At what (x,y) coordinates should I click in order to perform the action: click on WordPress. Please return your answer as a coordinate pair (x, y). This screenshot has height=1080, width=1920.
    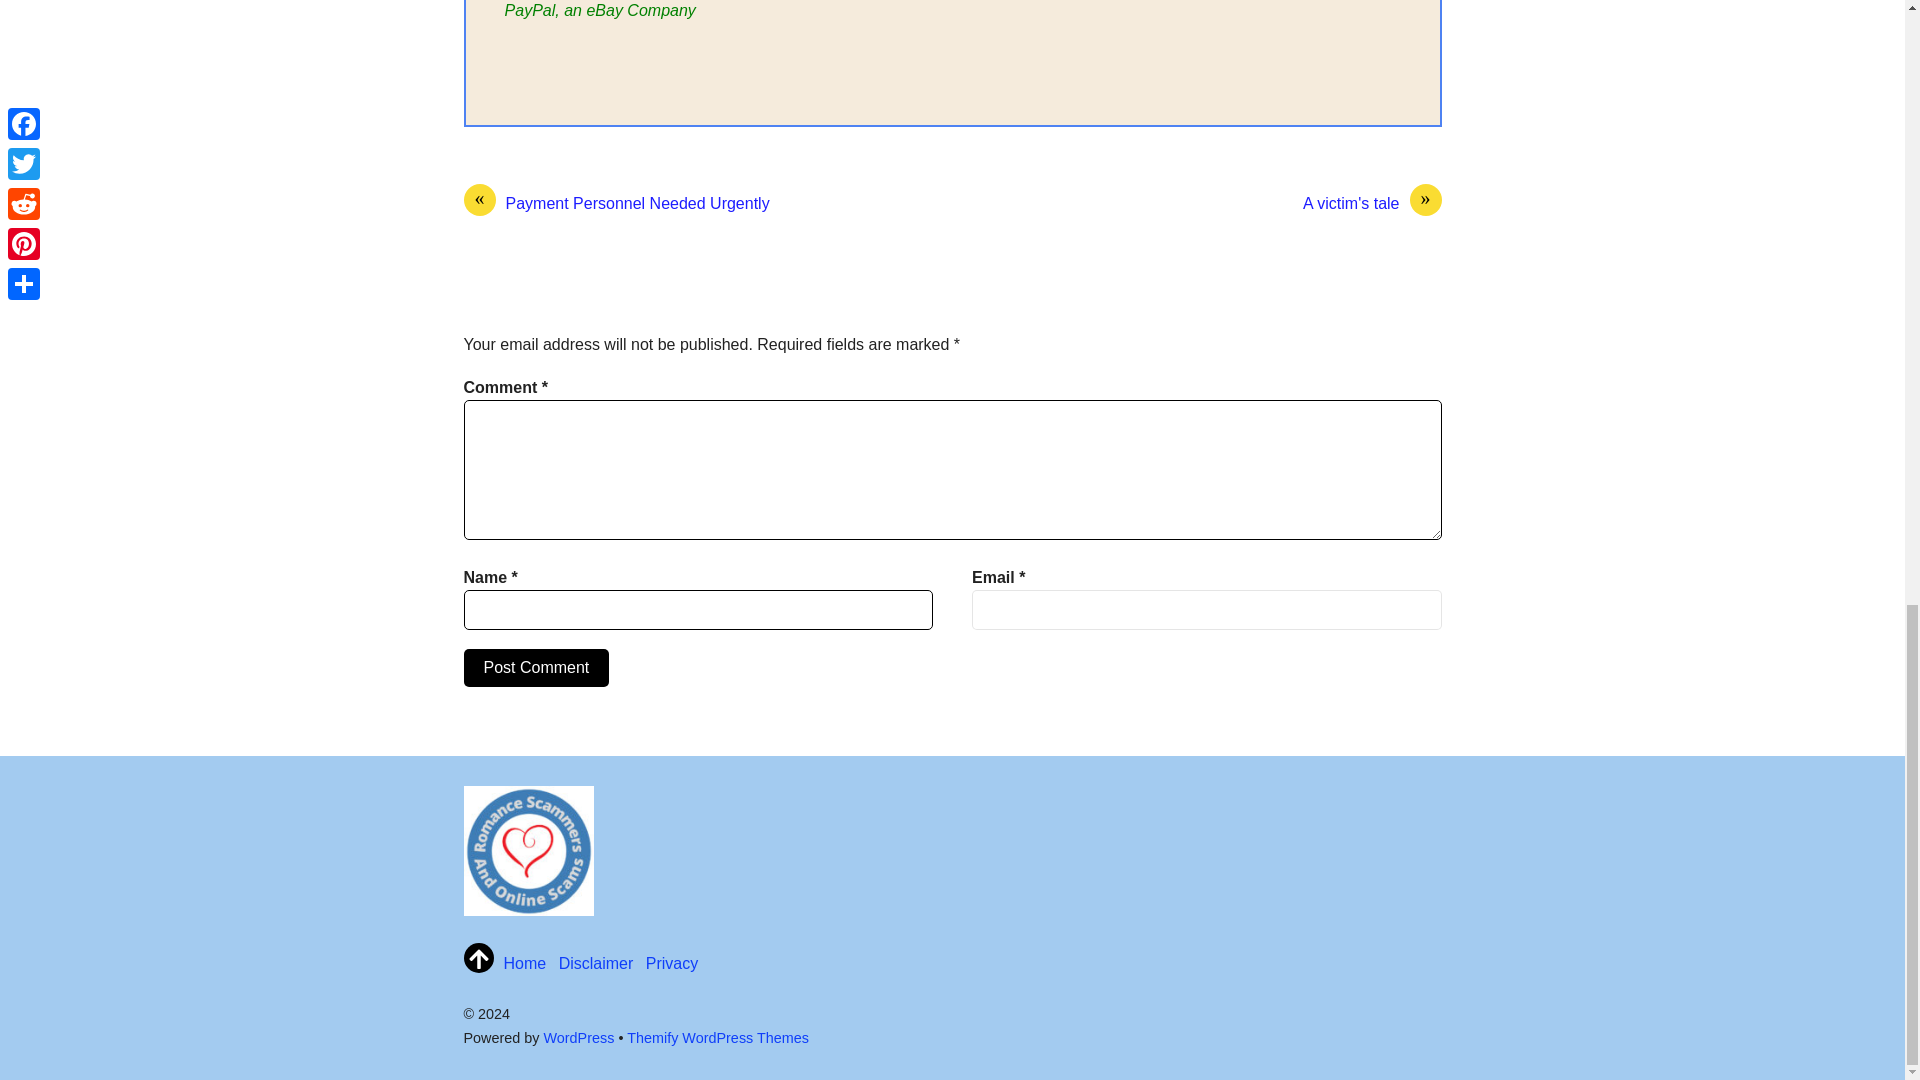
    Looking at the image, I should click on (578, 1038).